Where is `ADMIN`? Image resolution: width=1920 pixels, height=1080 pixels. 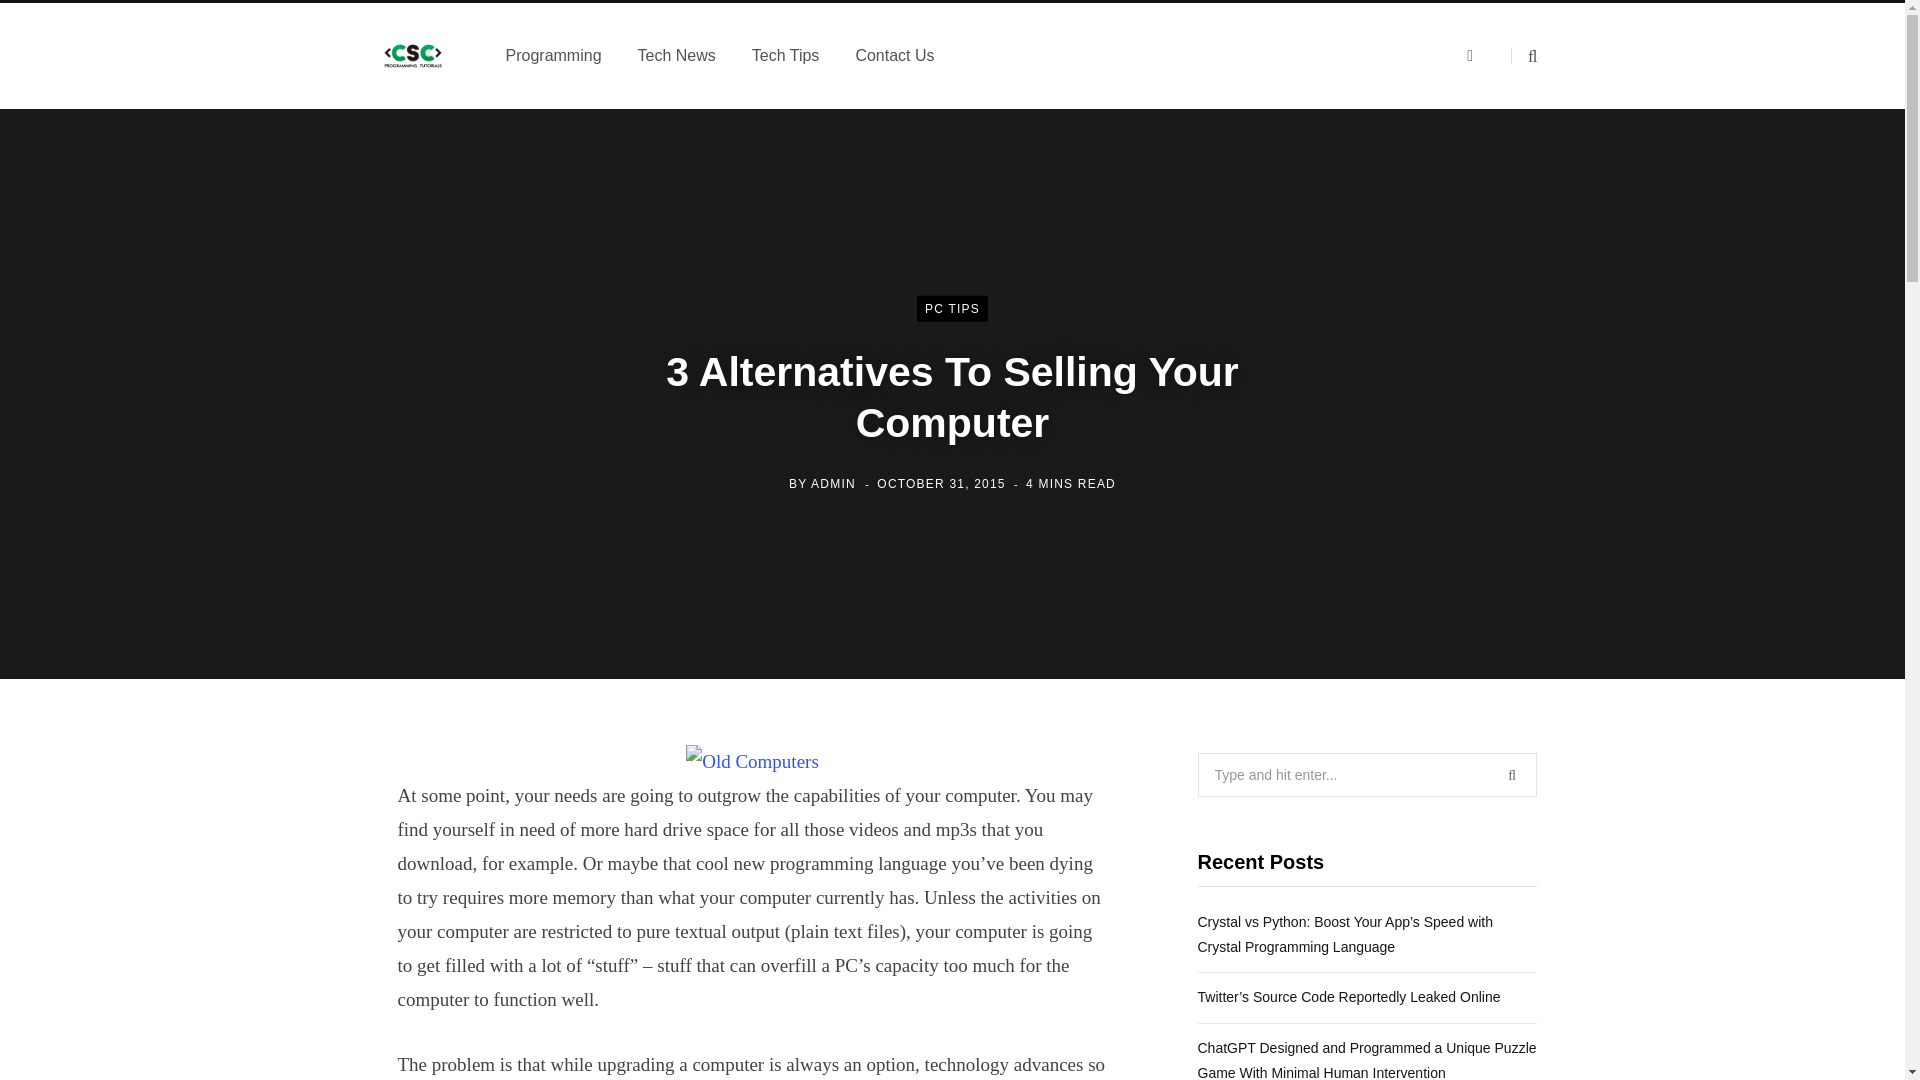 ADMIN is located at coordinates (833, 483).